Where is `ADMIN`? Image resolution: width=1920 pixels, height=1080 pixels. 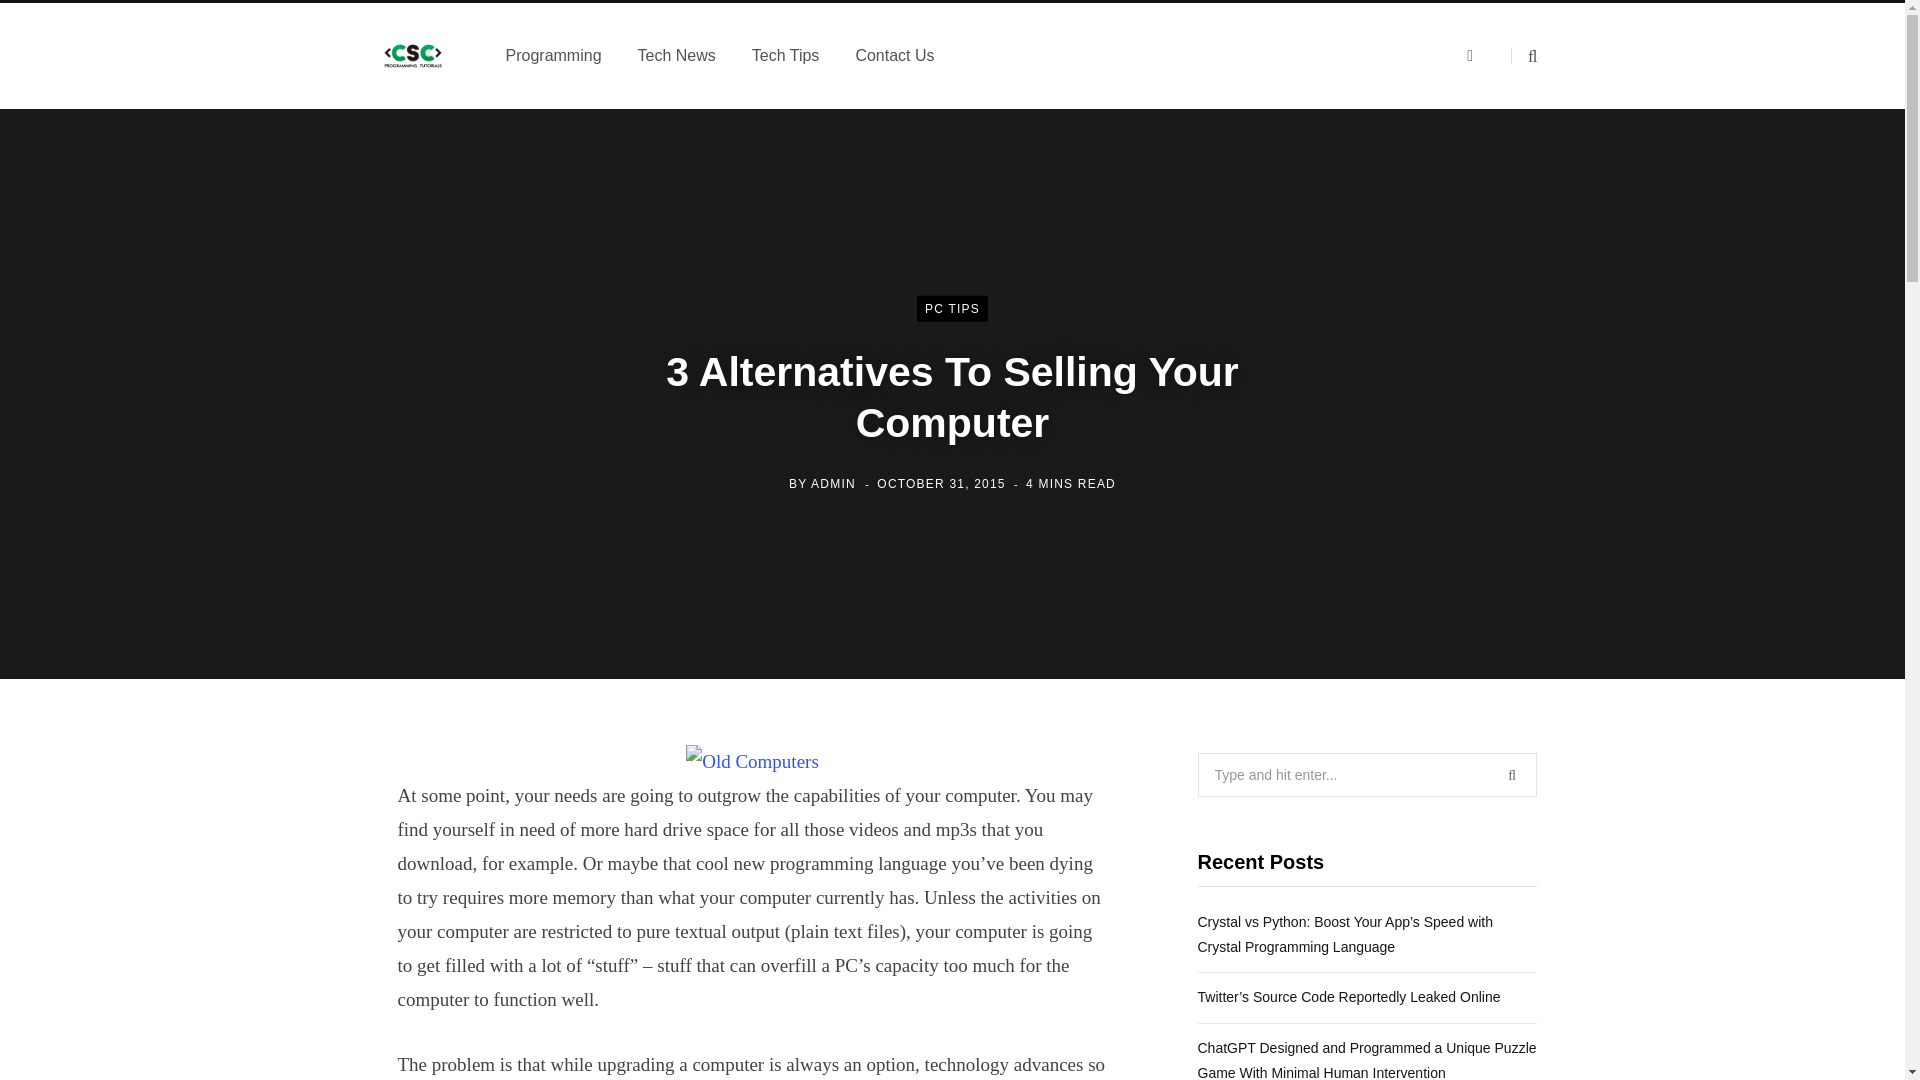 ADMIN is located at coordinates (833, 483).